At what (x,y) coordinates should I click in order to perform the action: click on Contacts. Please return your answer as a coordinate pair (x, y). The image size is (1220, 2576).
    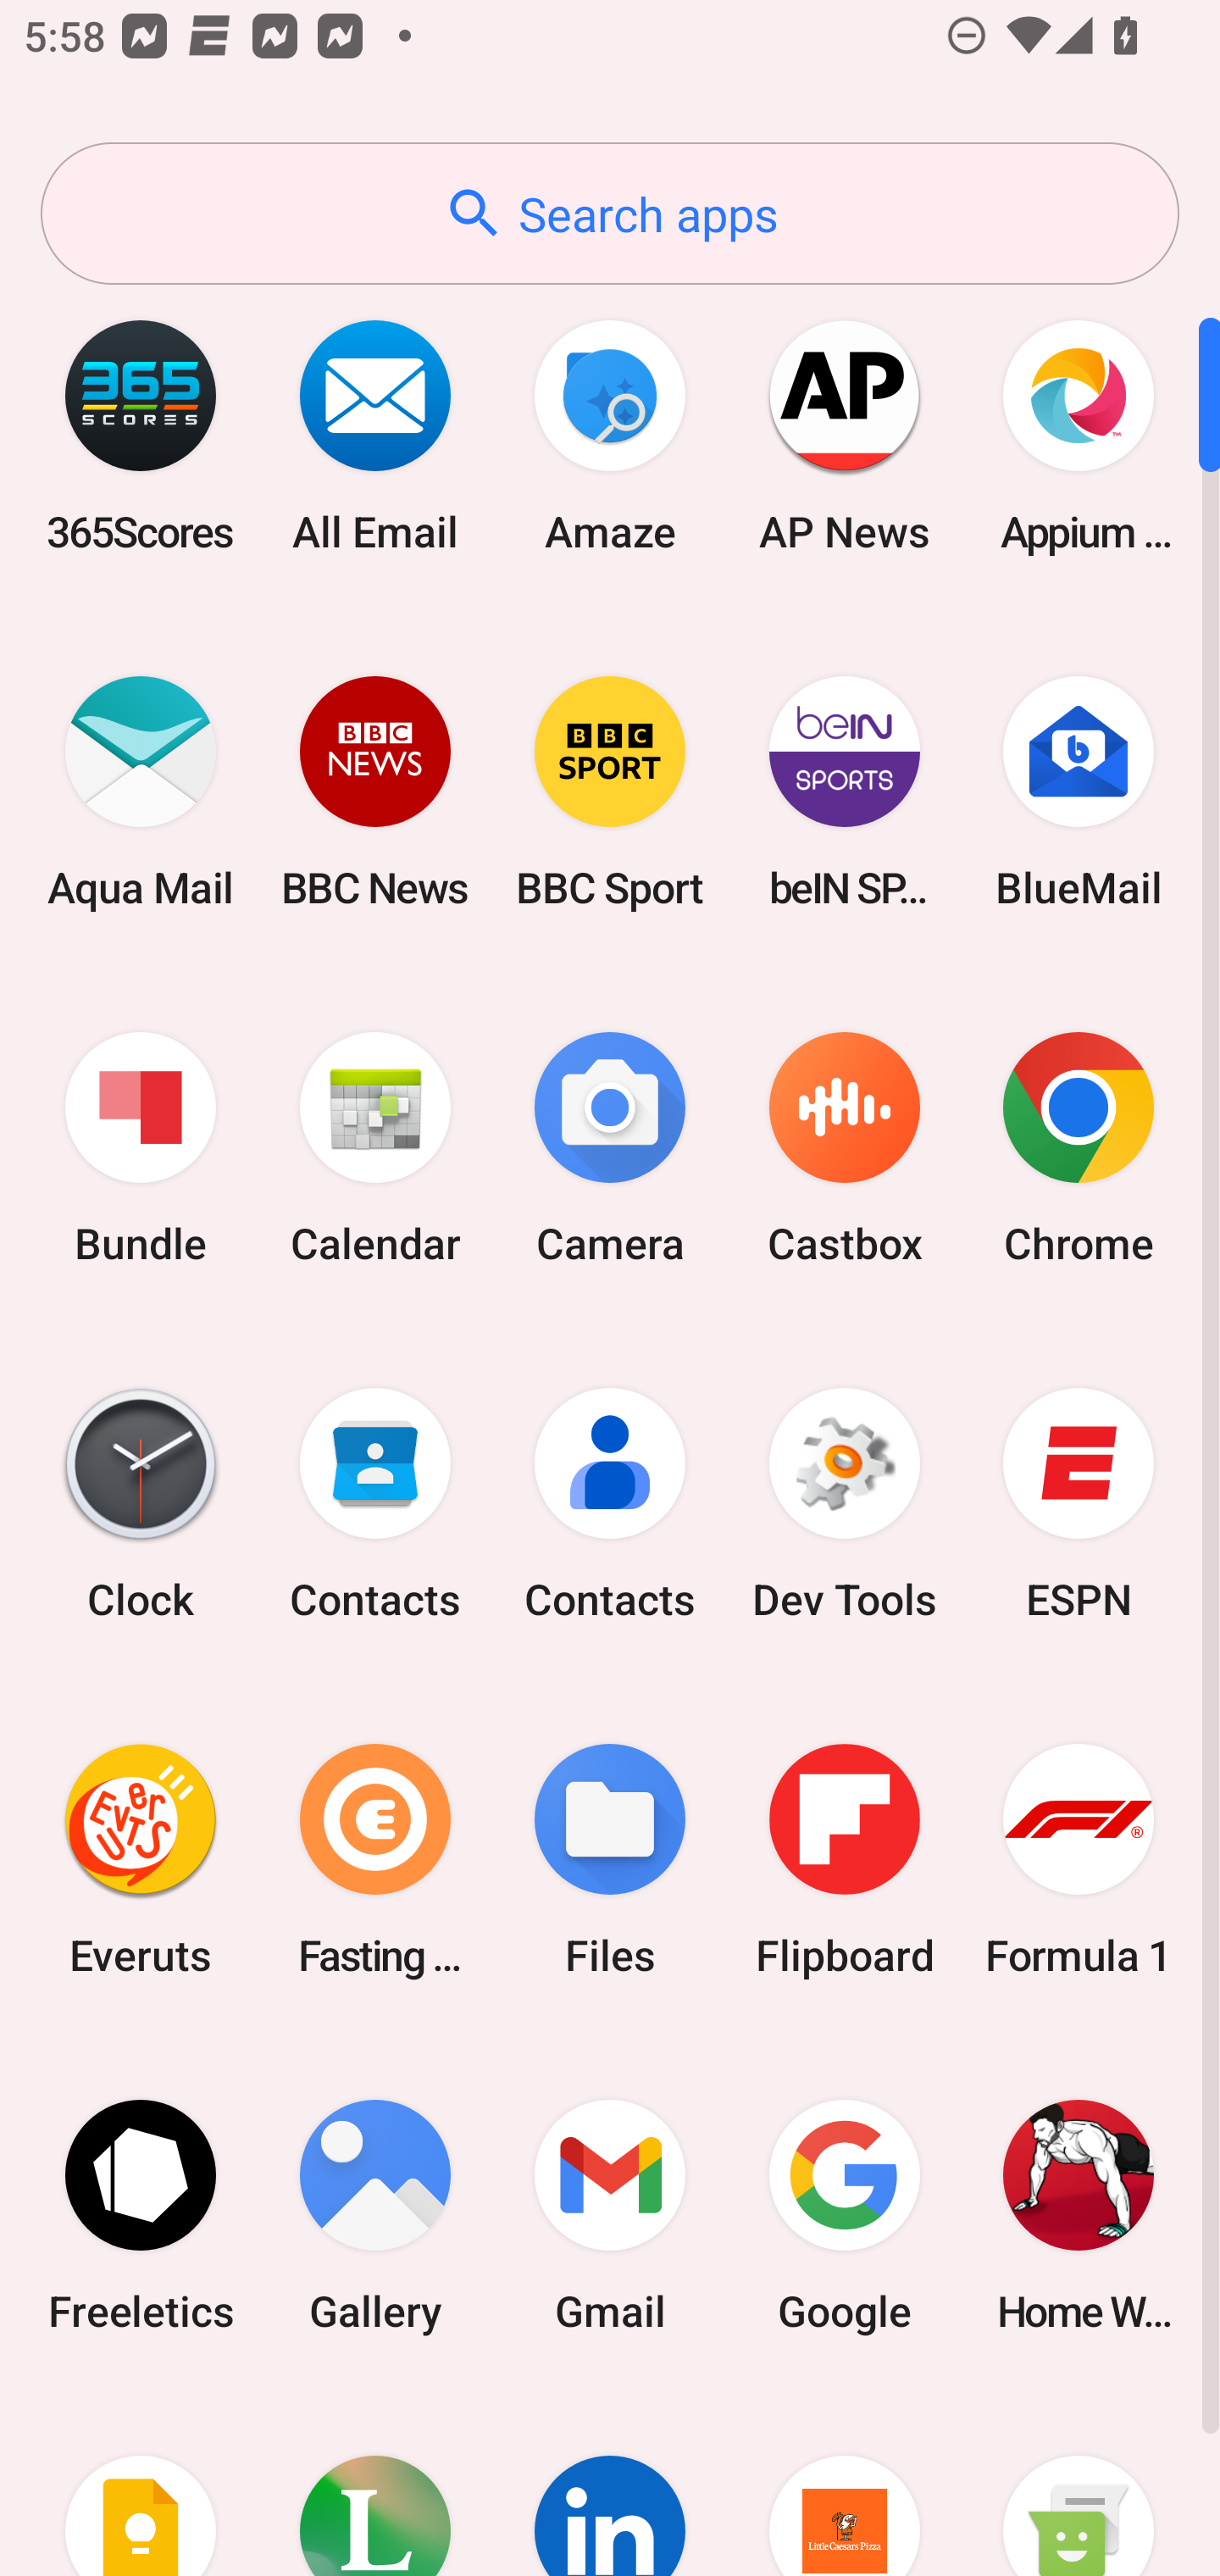
    Looking at the image, I should click on (375, 1504).